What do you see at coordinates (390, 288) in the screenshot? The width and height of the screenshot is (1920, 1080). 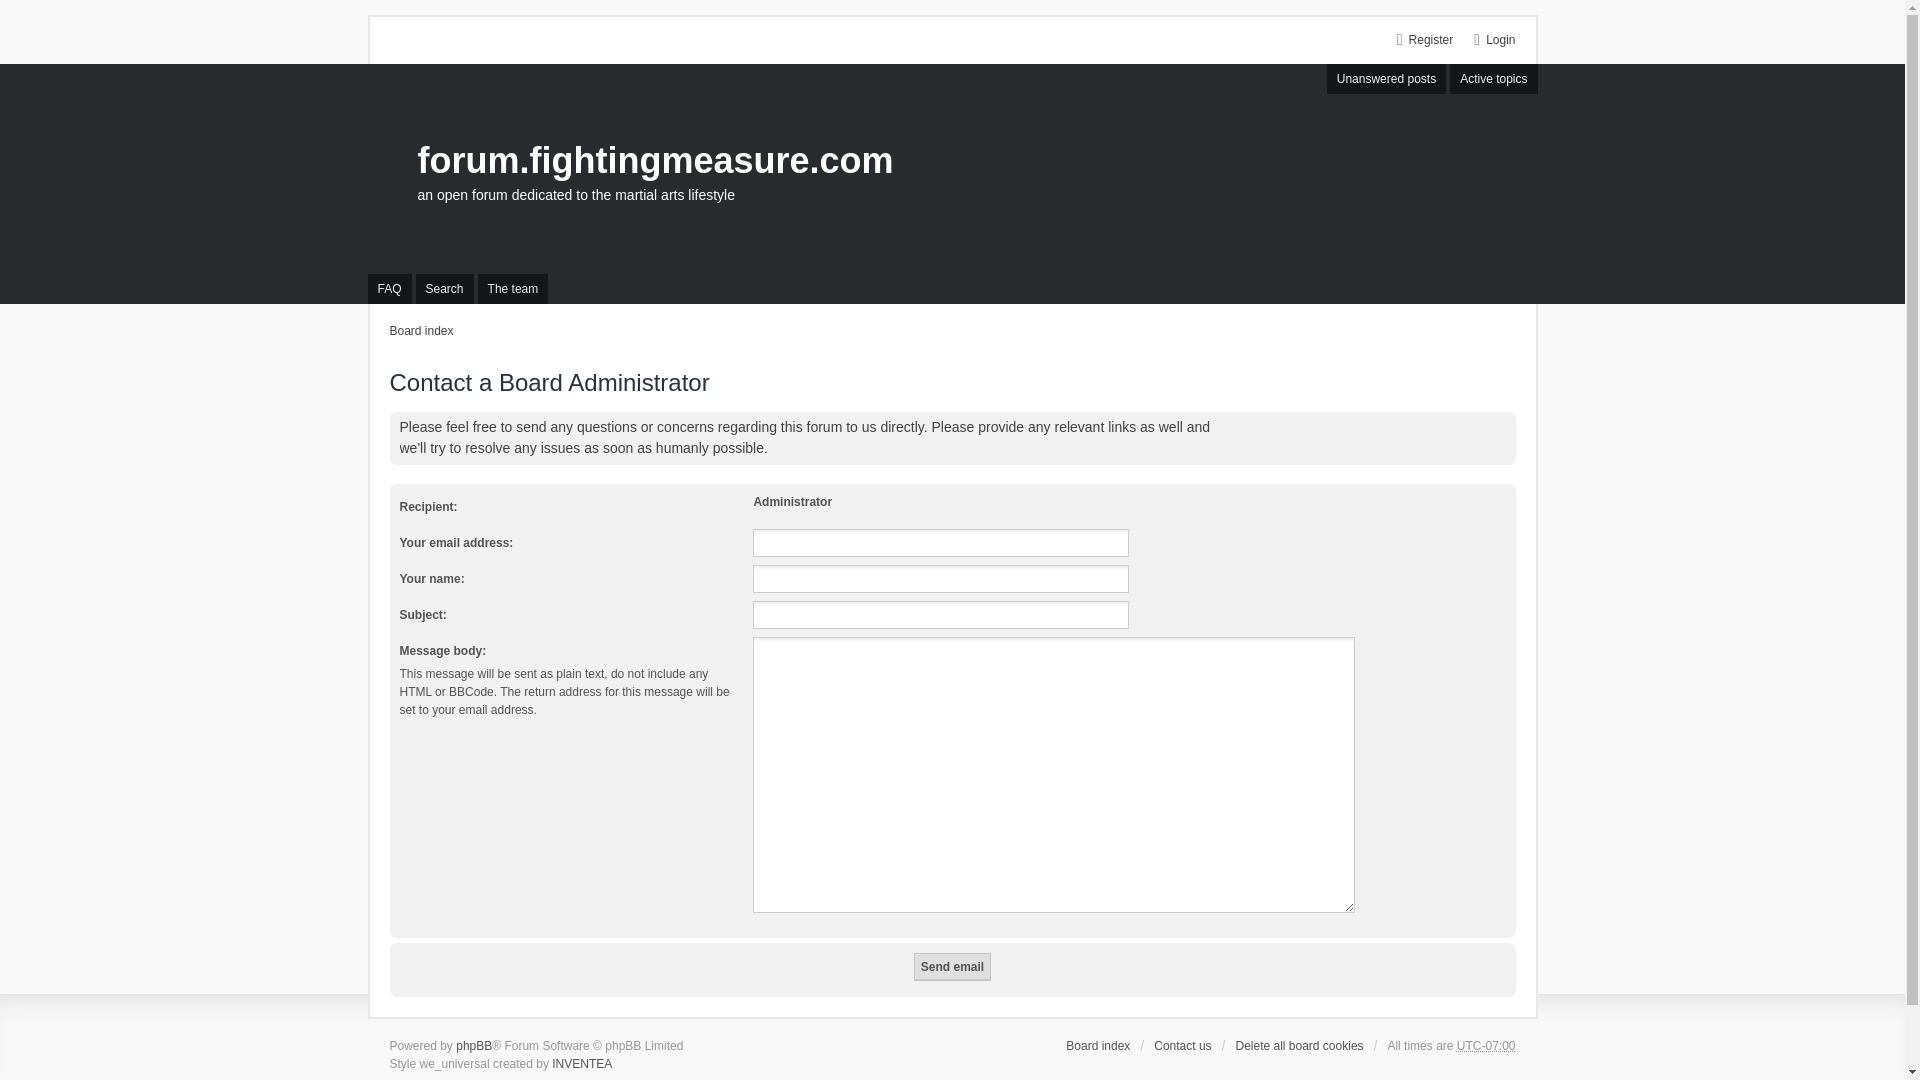 I see `FAQ` at bounding box center [390, 288].